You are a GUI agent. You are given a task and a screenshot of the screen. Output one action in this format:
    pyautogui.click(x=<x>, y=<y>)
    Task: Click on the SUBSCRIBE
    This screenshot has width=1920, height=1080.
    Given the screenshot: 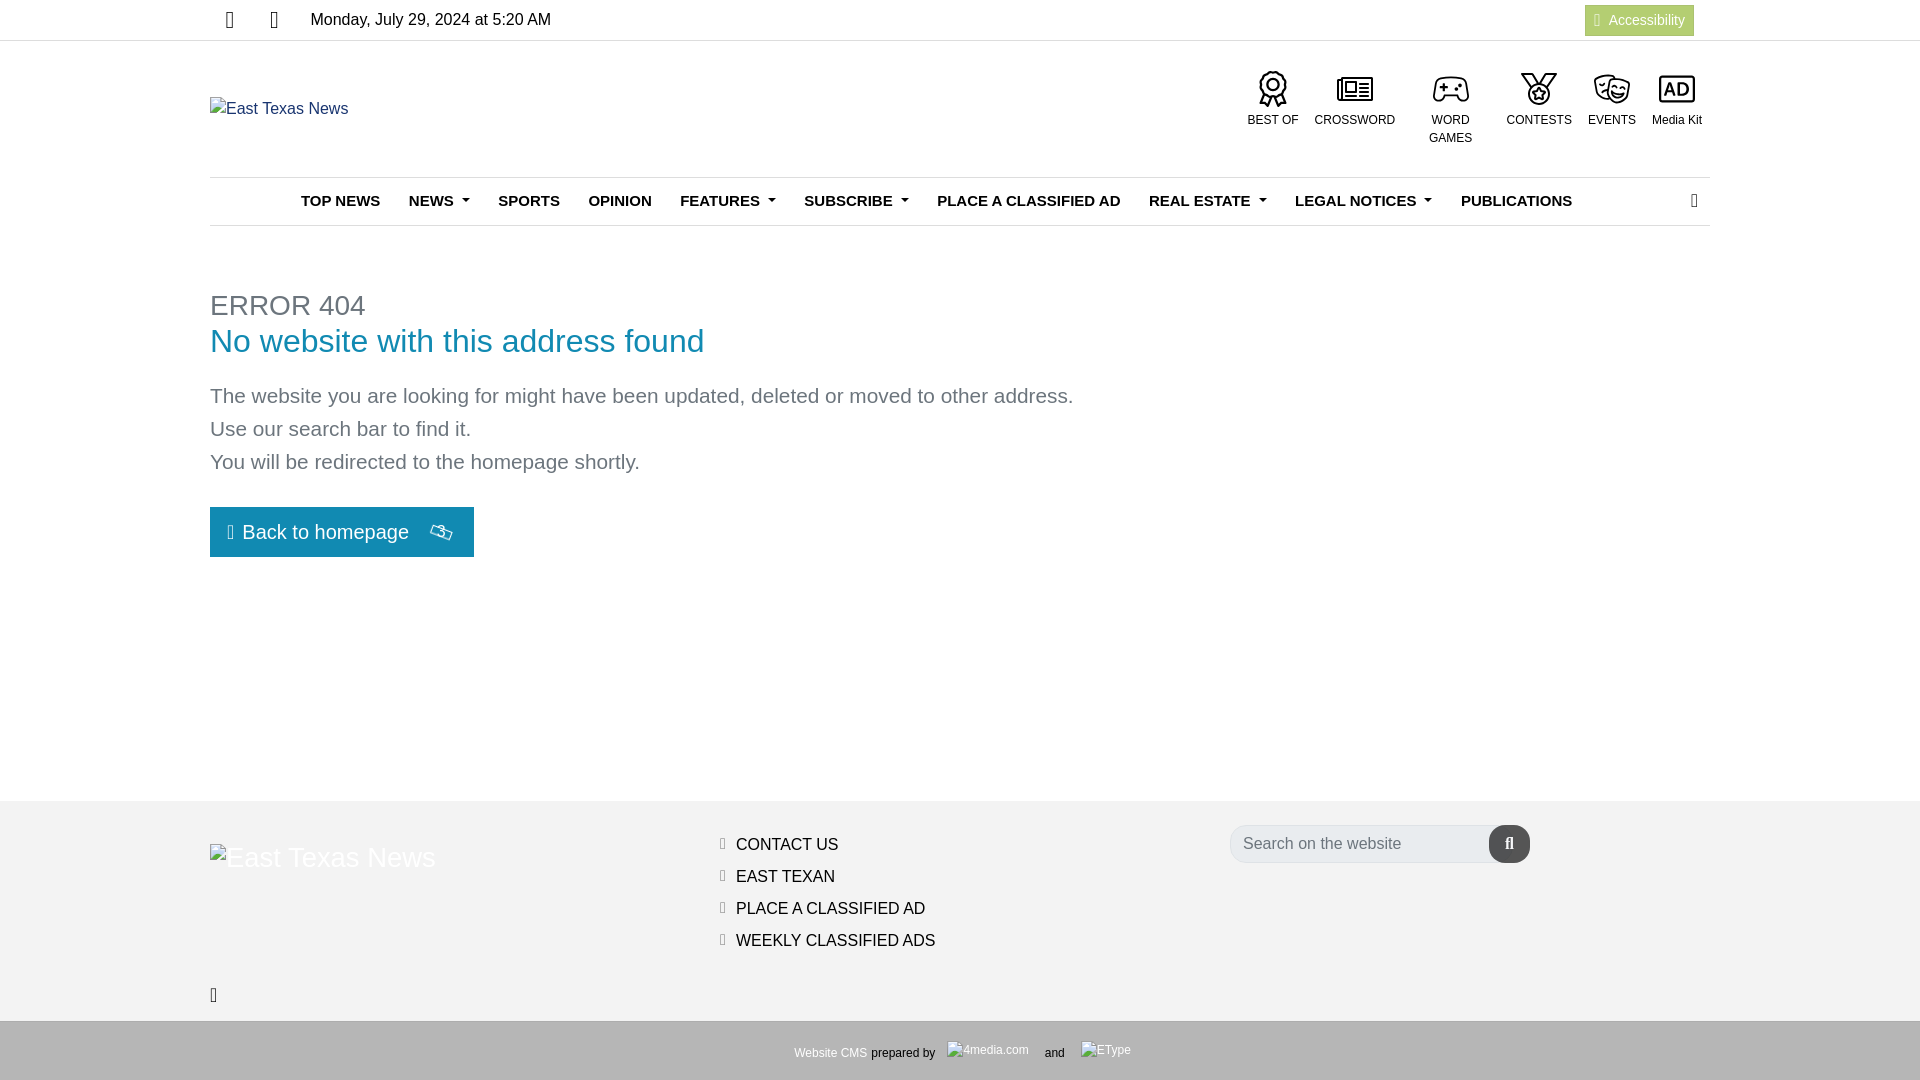 What is the action you would take?
    pyautogui.click(x=855, y=201)
    